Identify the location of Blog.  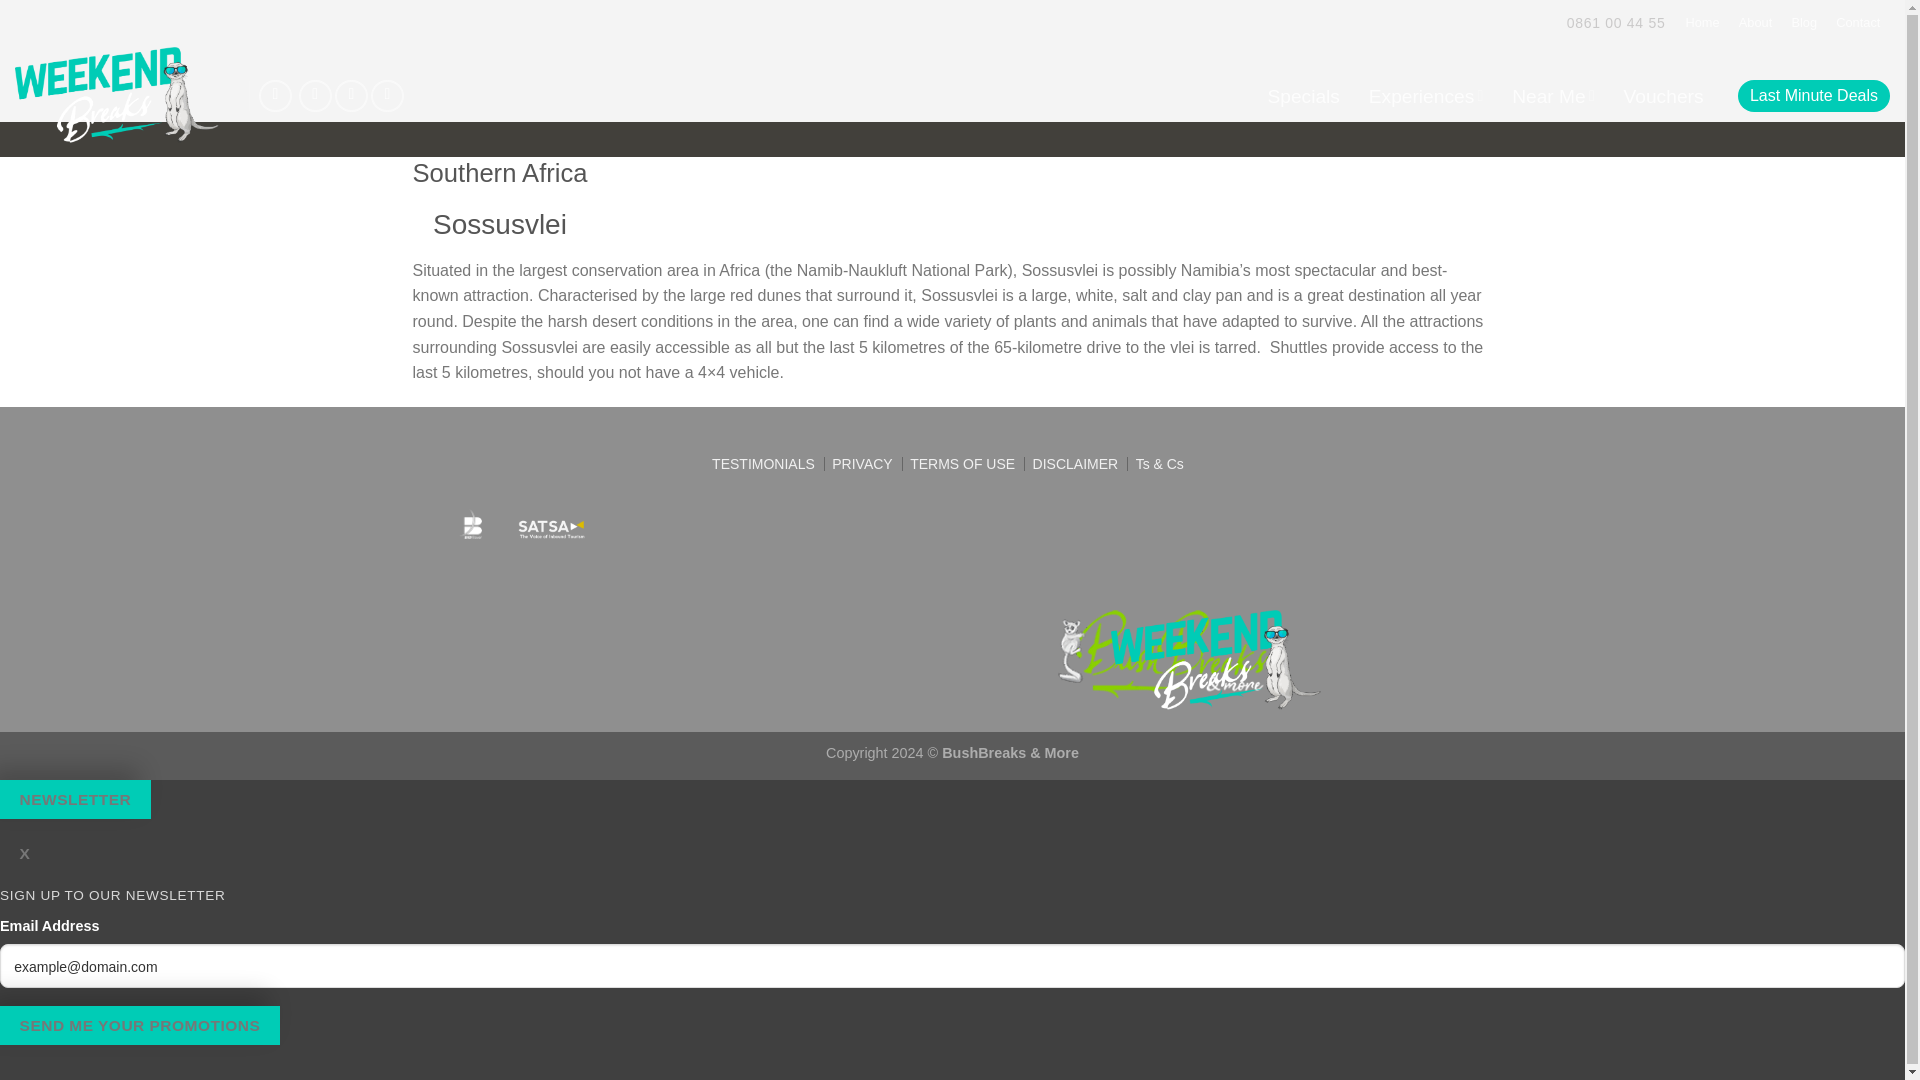
(1804, 23).